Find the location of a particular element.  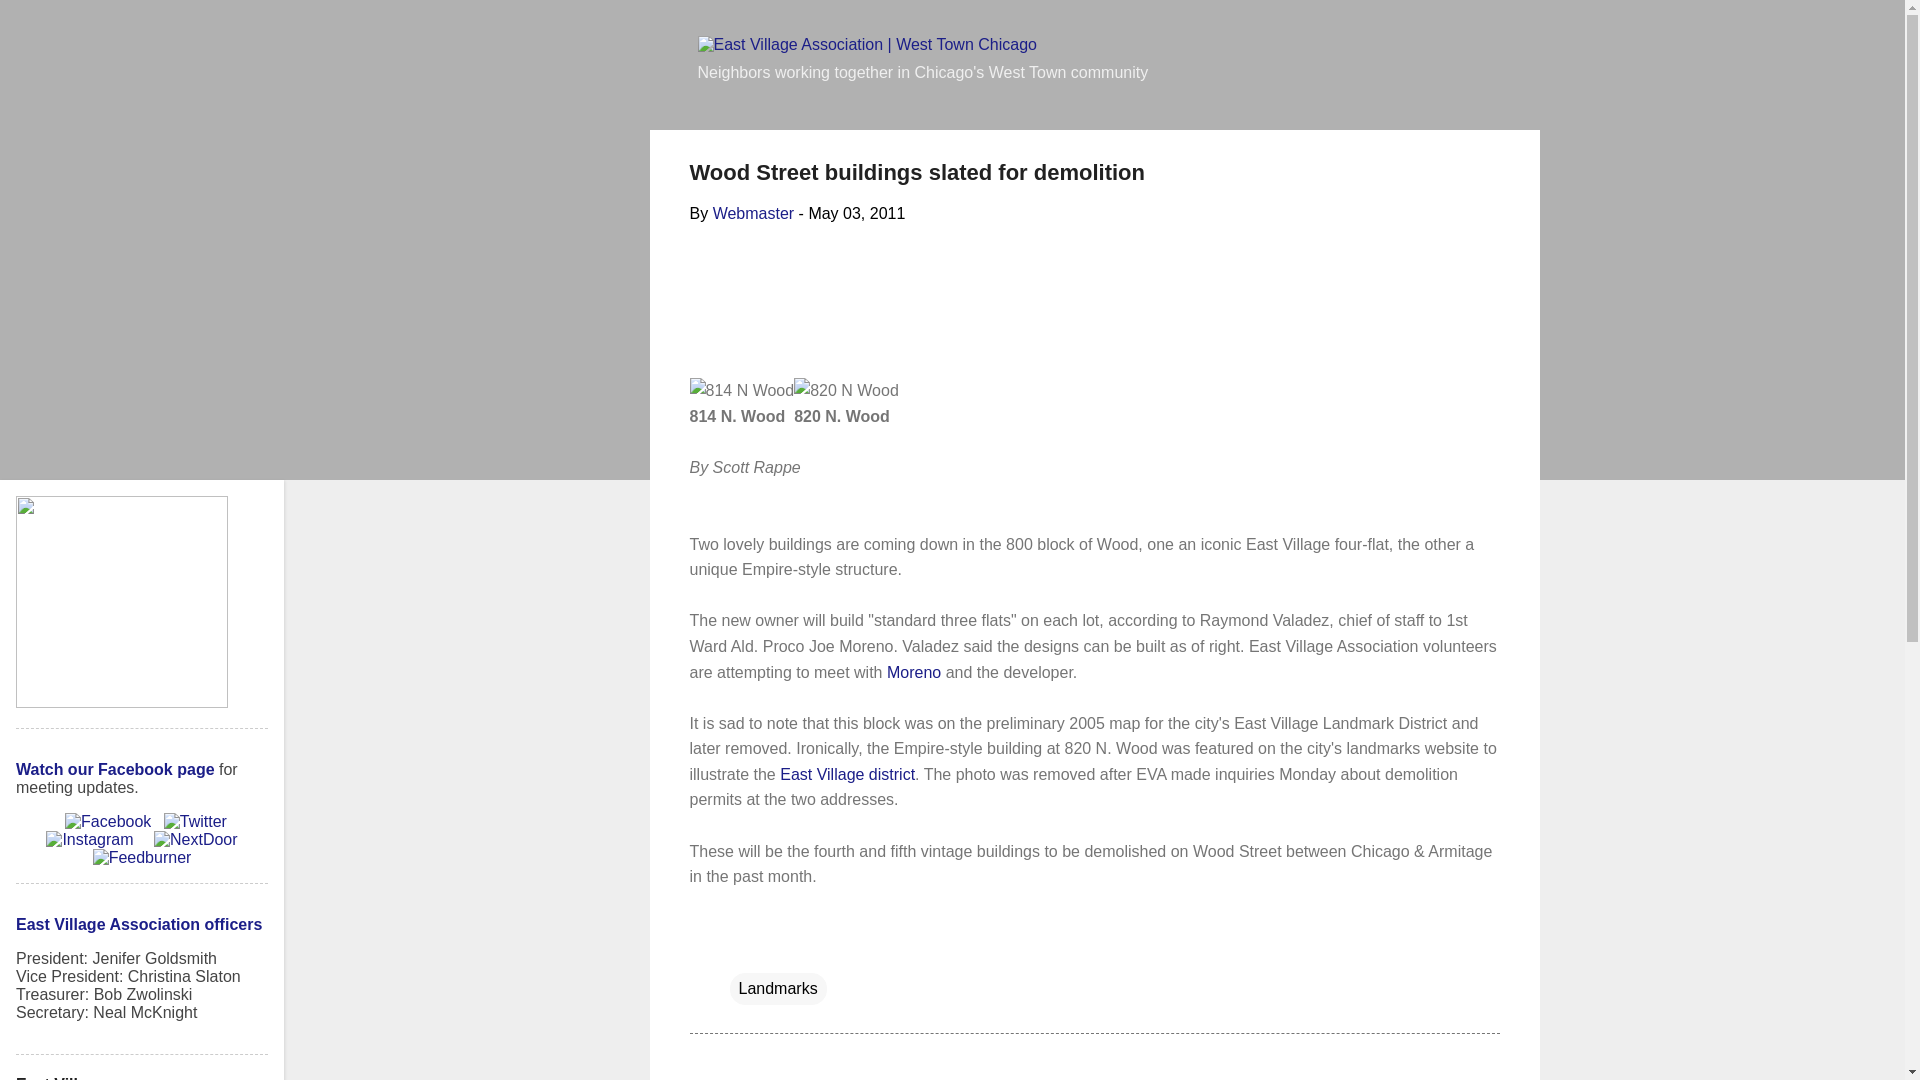

Webmaster is located at coordinates (753, 214).